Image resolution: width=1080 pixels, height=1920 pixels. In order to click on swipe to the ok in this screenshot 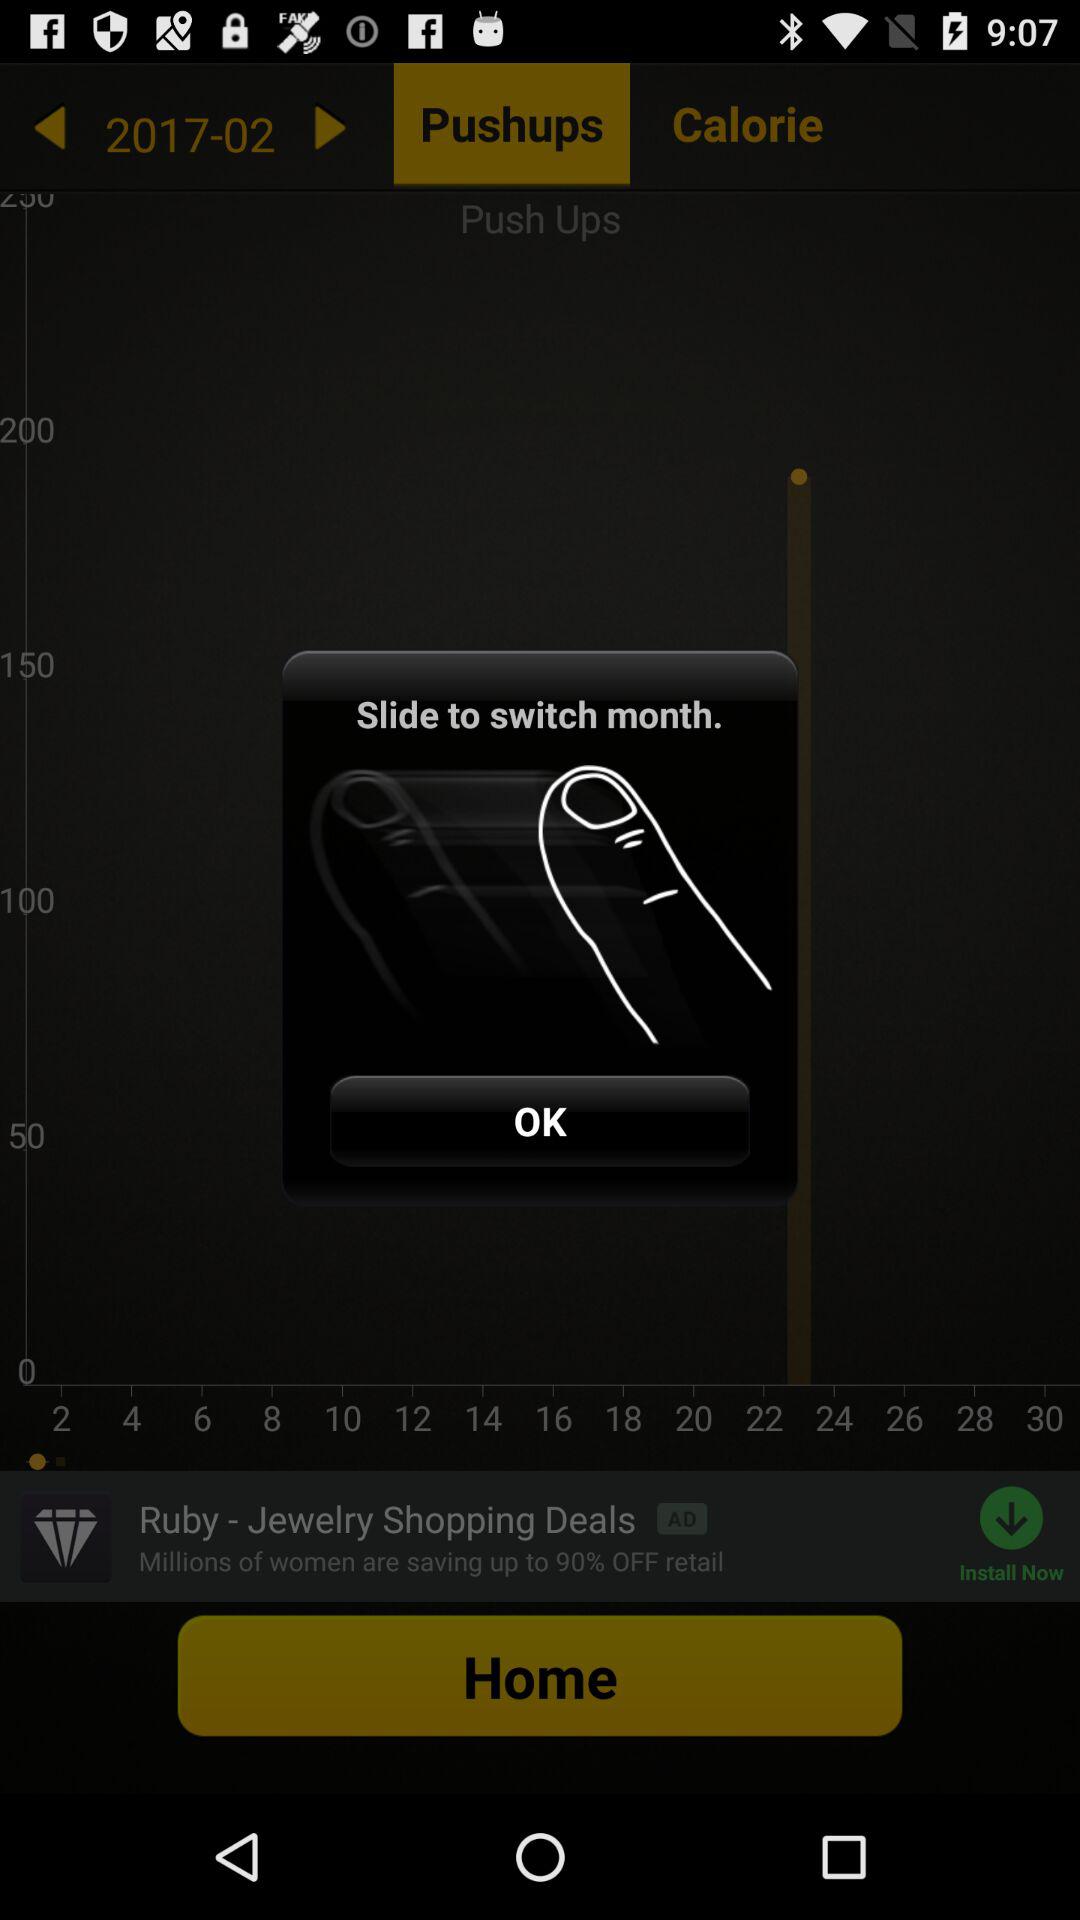, I will do `click(539, 1120)`.